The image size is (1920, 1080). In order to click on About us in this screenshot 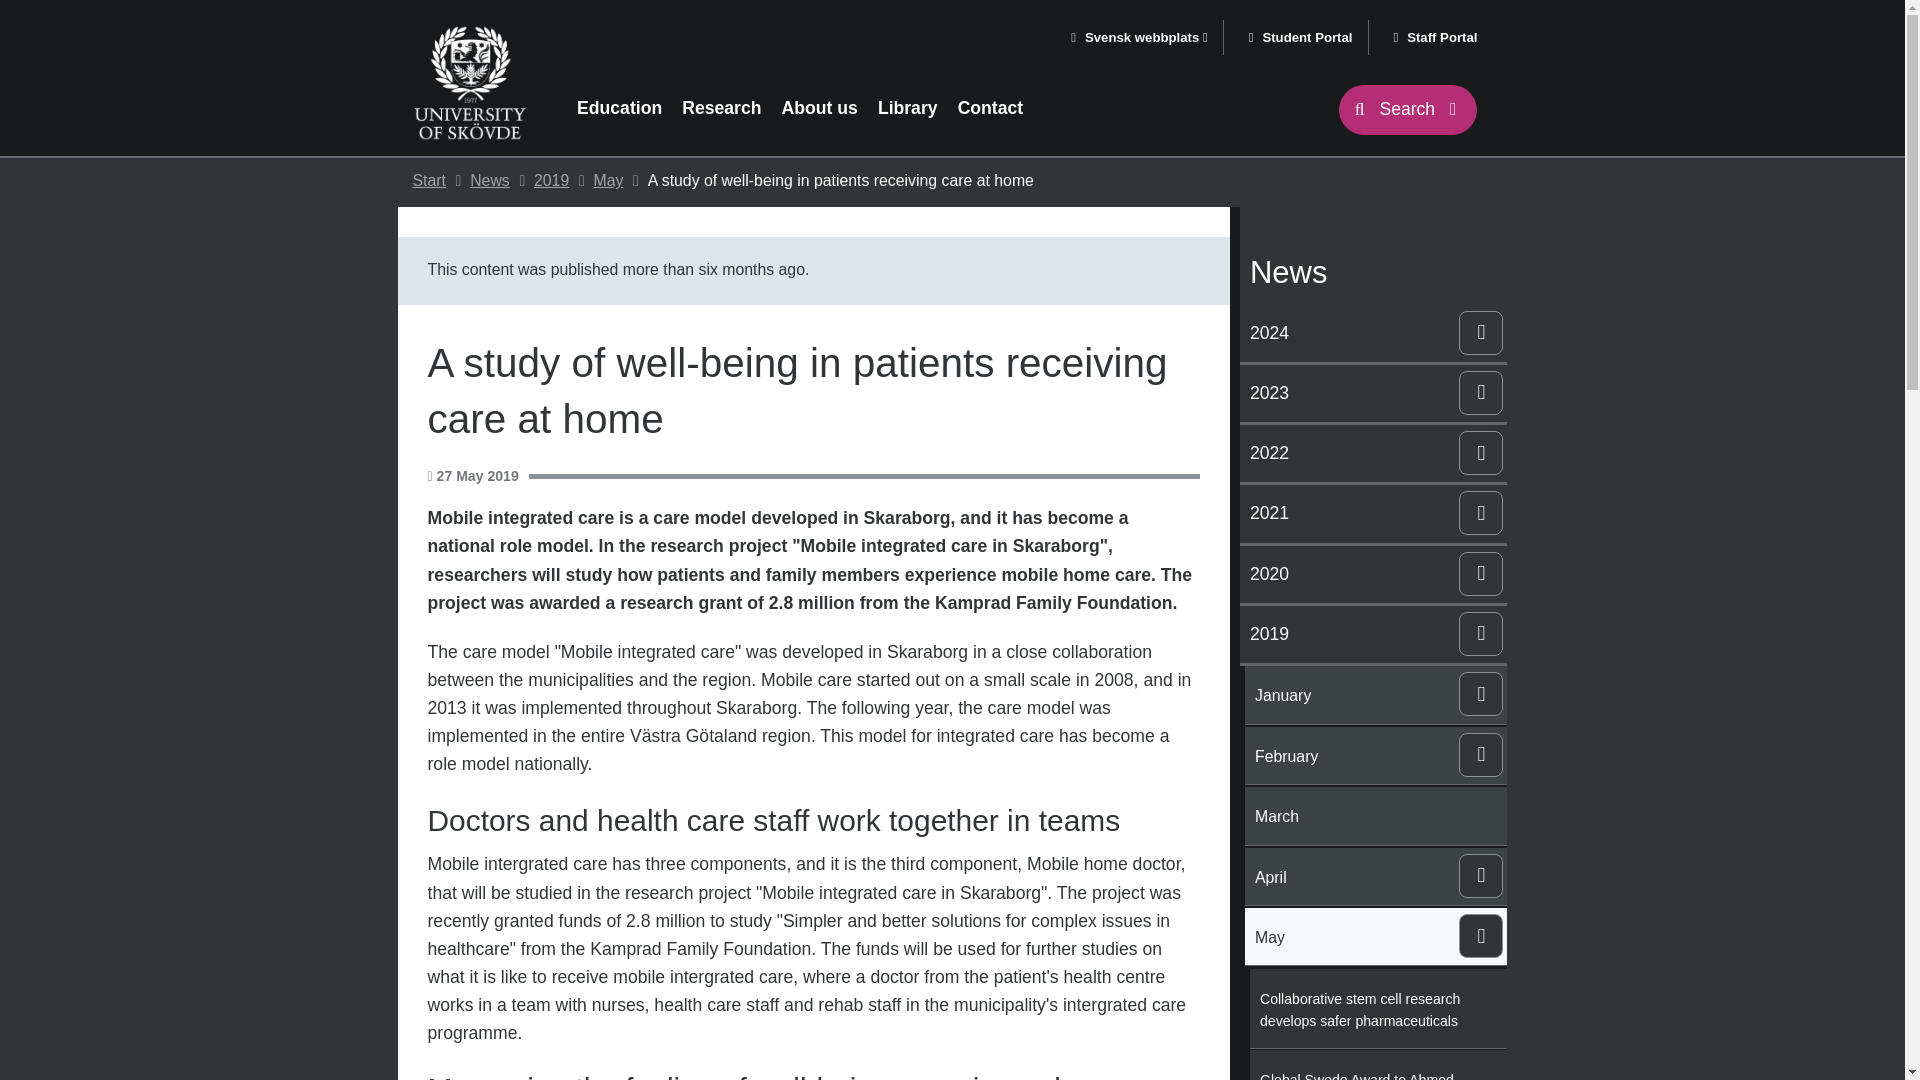, I will do `click(820, 108)`.